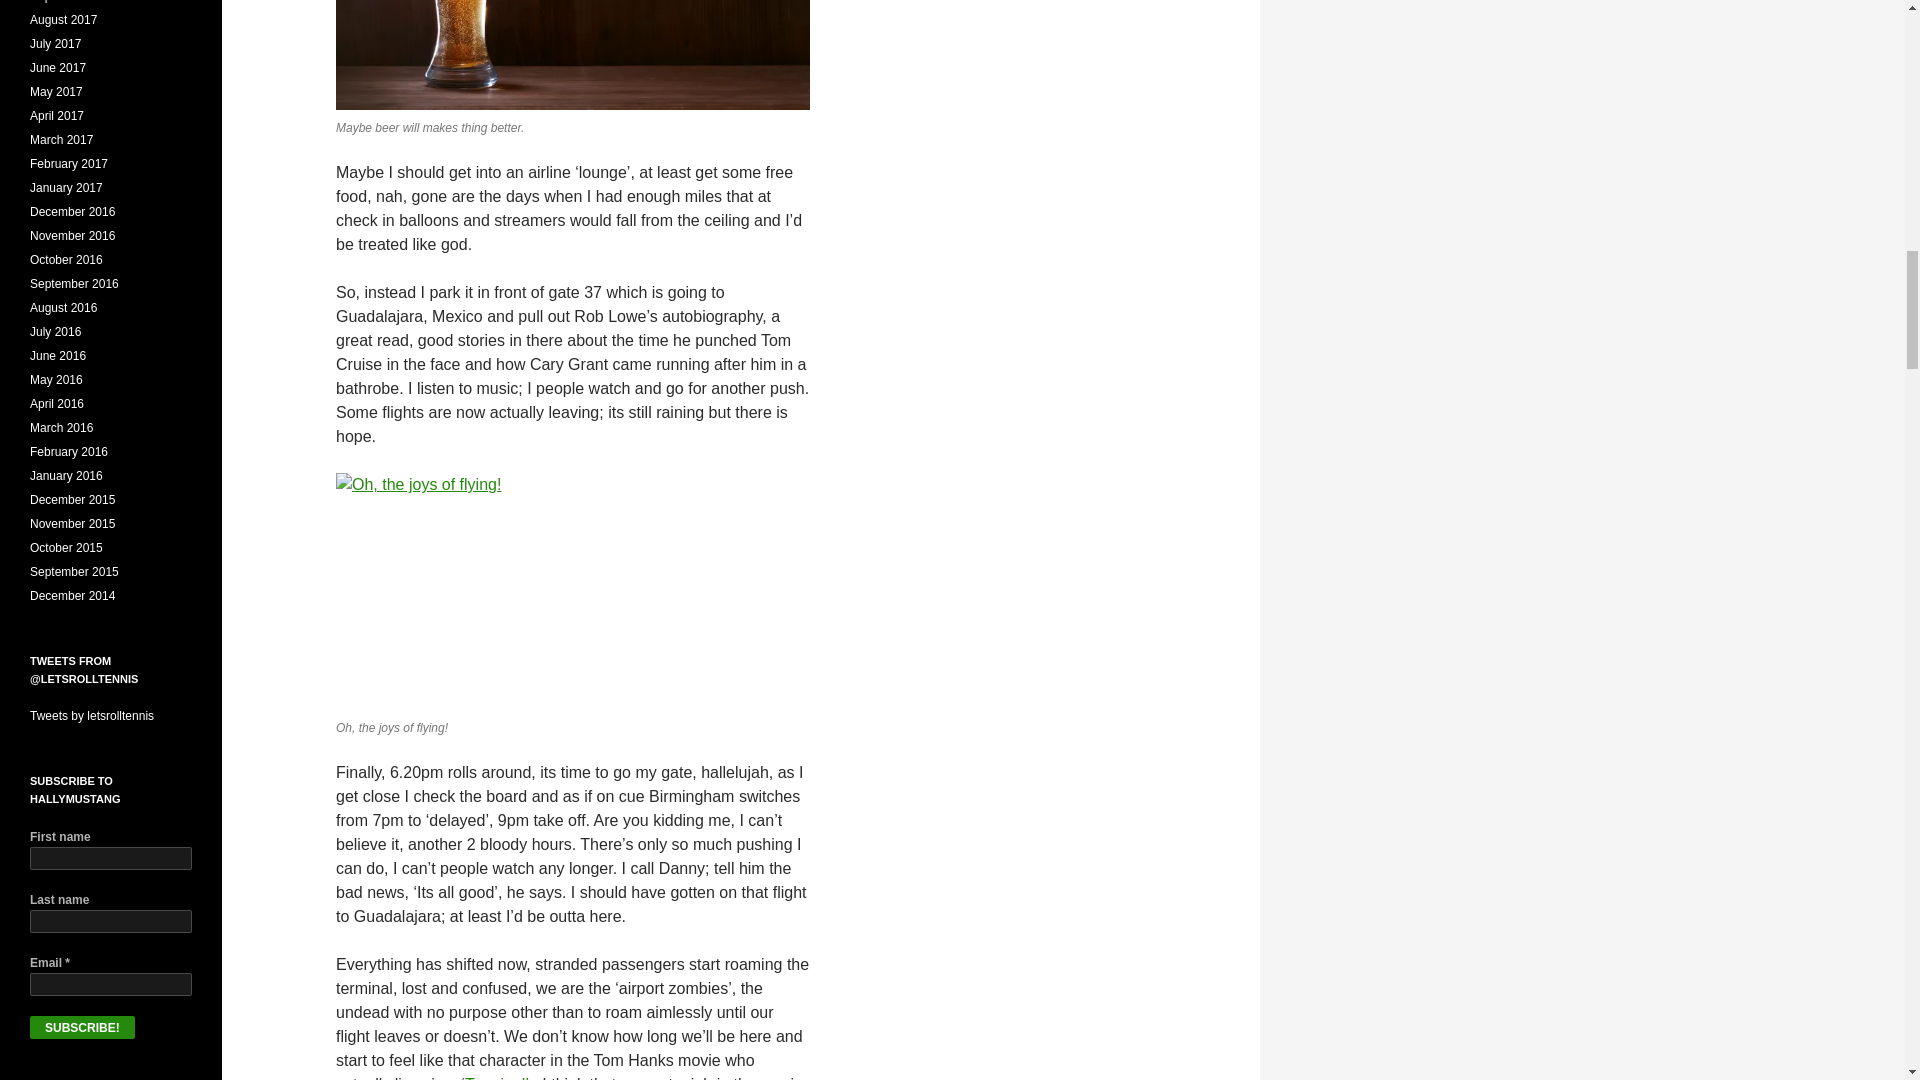  Describe the element at coordinates (111, 922) in the screenshot. I see `Last name` at that location.